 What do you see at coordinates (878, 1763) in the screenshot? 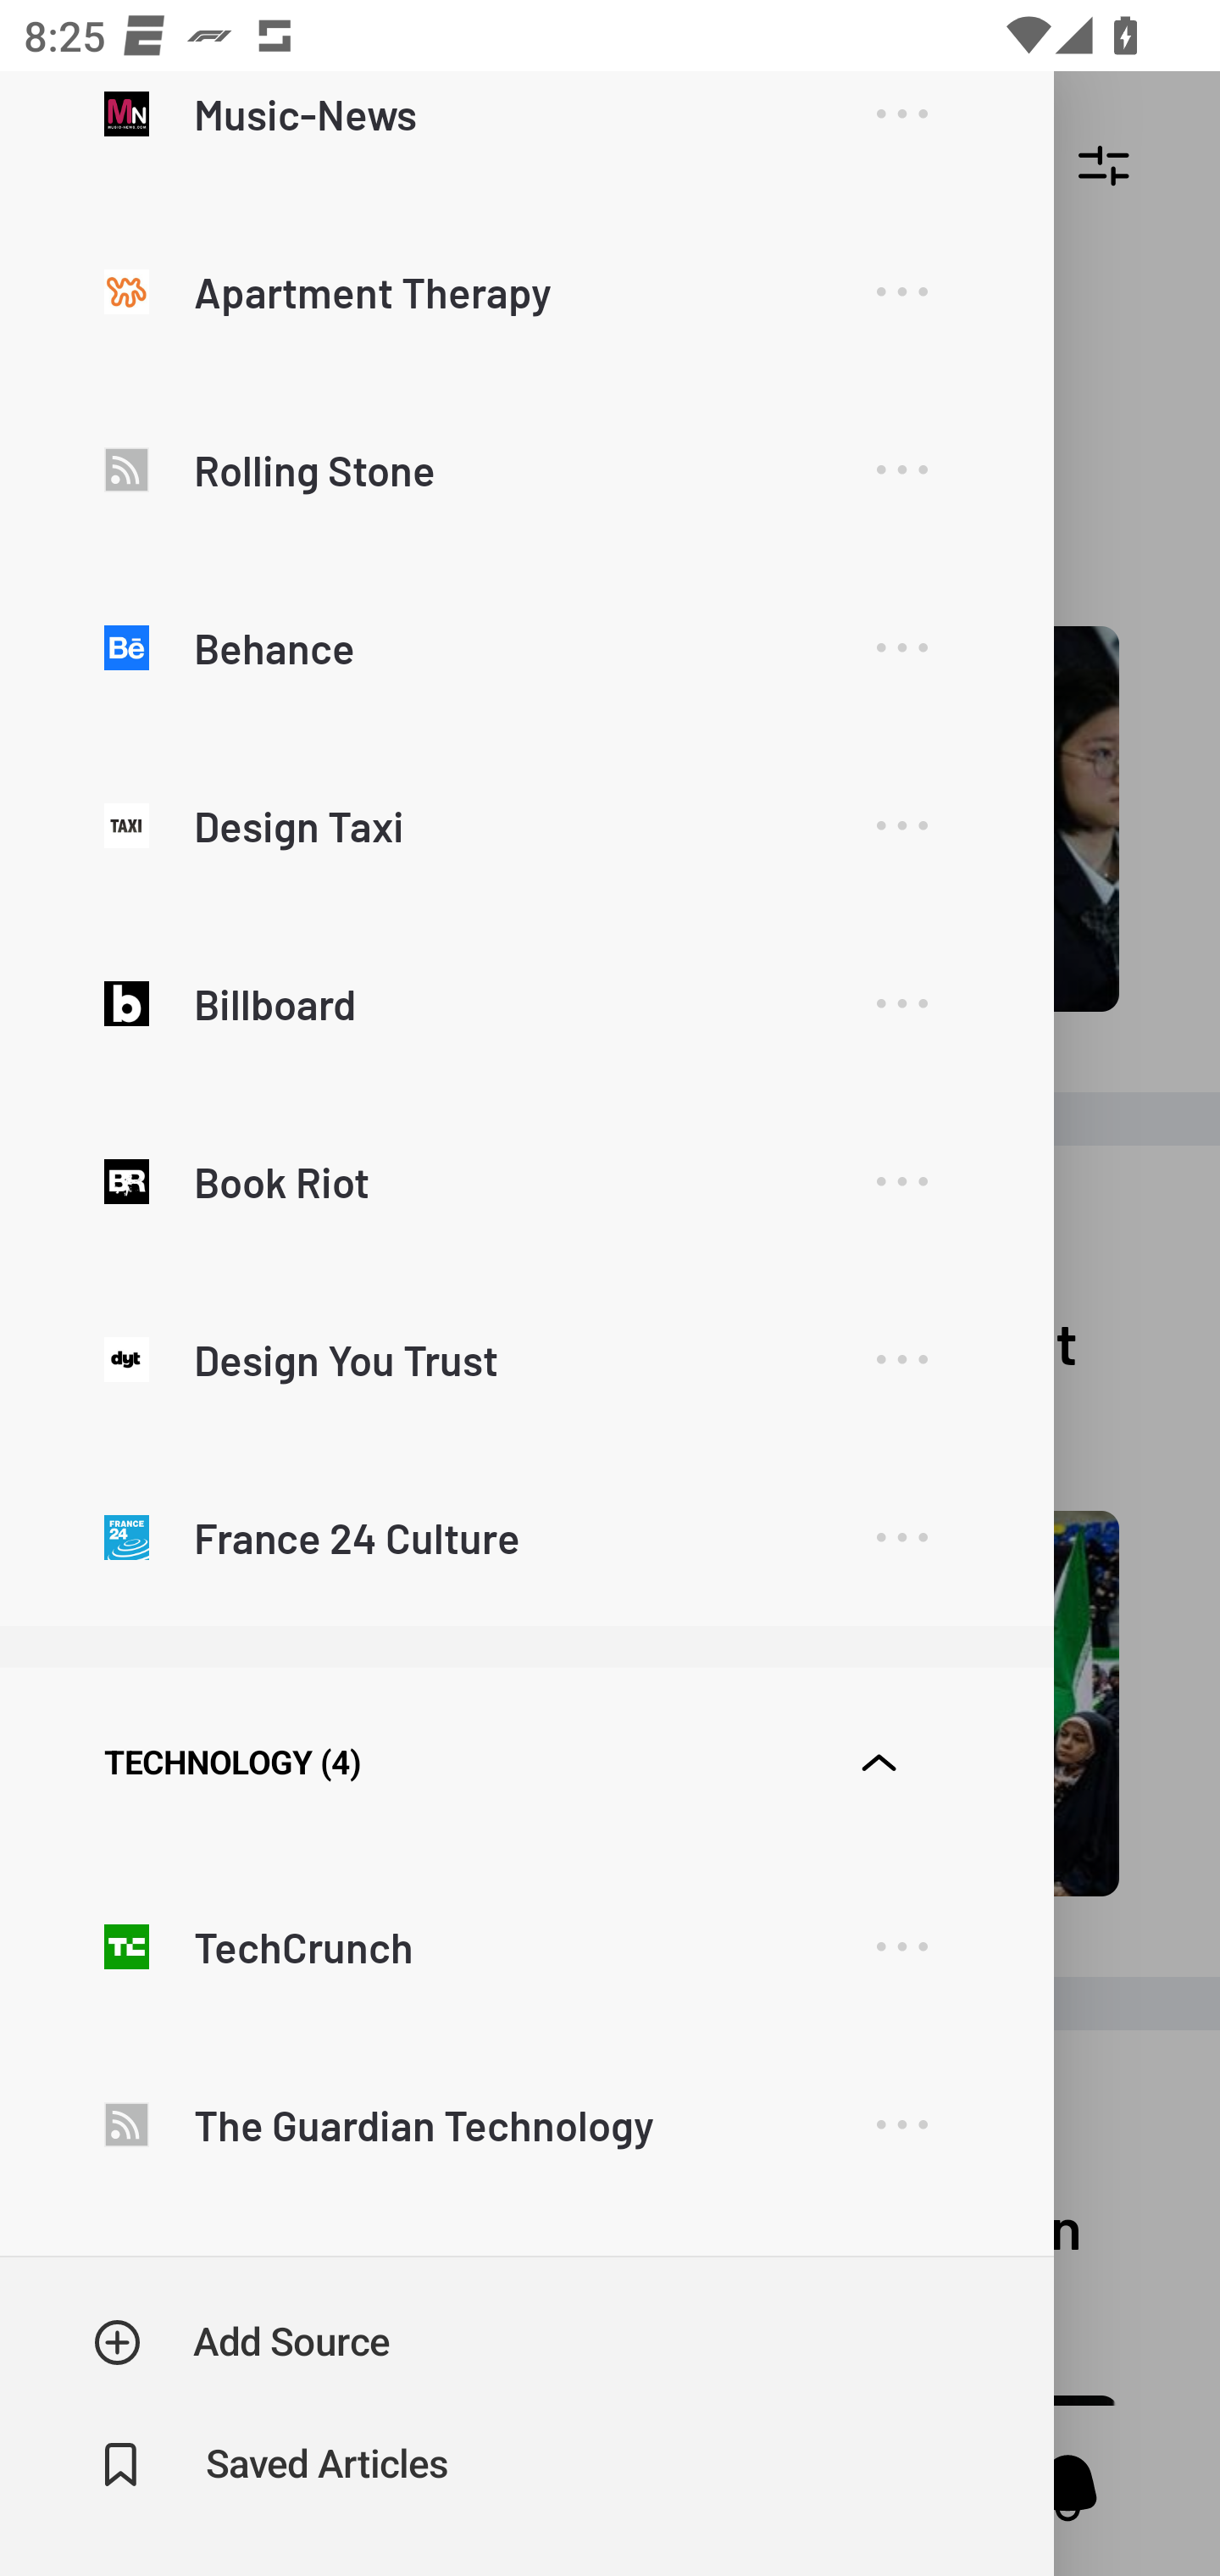
I see `Expand Button` at bounding box center [878, 1763].